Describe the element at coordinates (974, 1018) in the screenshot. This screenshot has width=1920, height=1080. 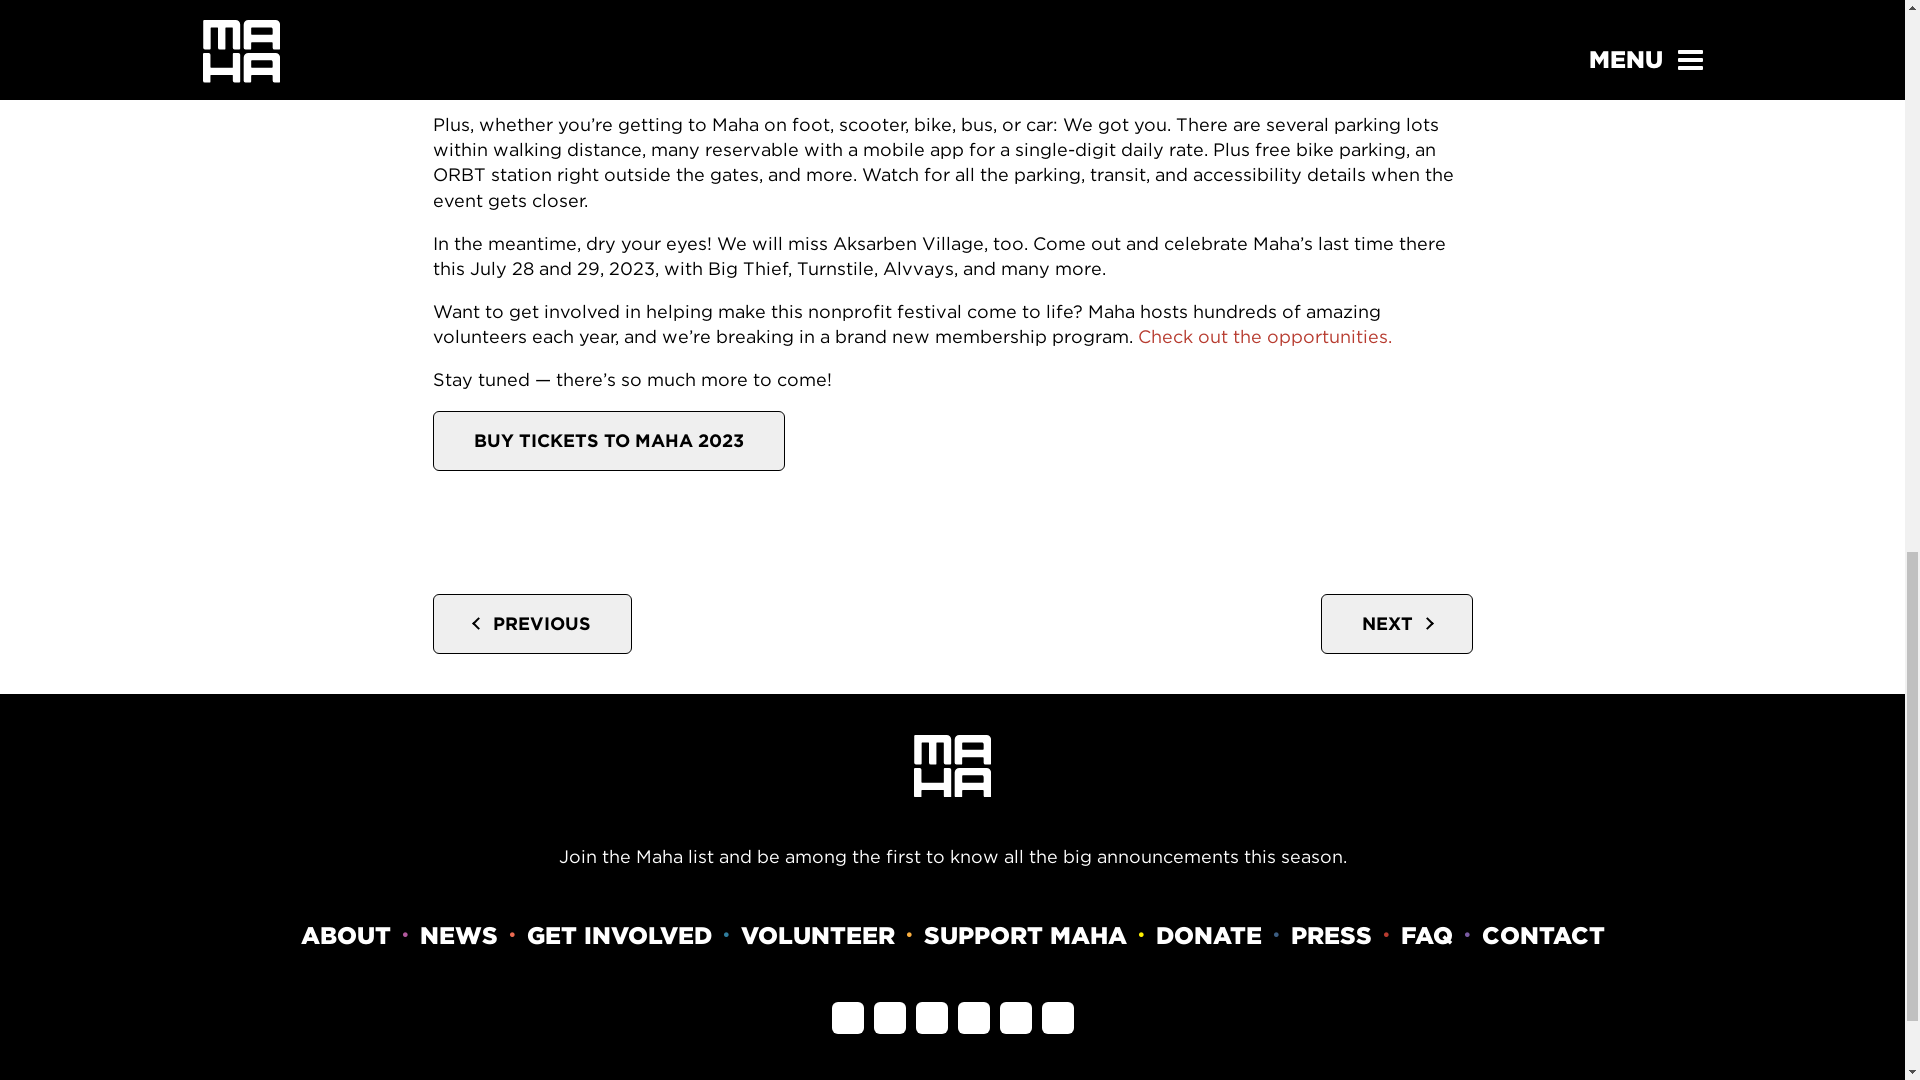
I see `Linkedin` at that location.